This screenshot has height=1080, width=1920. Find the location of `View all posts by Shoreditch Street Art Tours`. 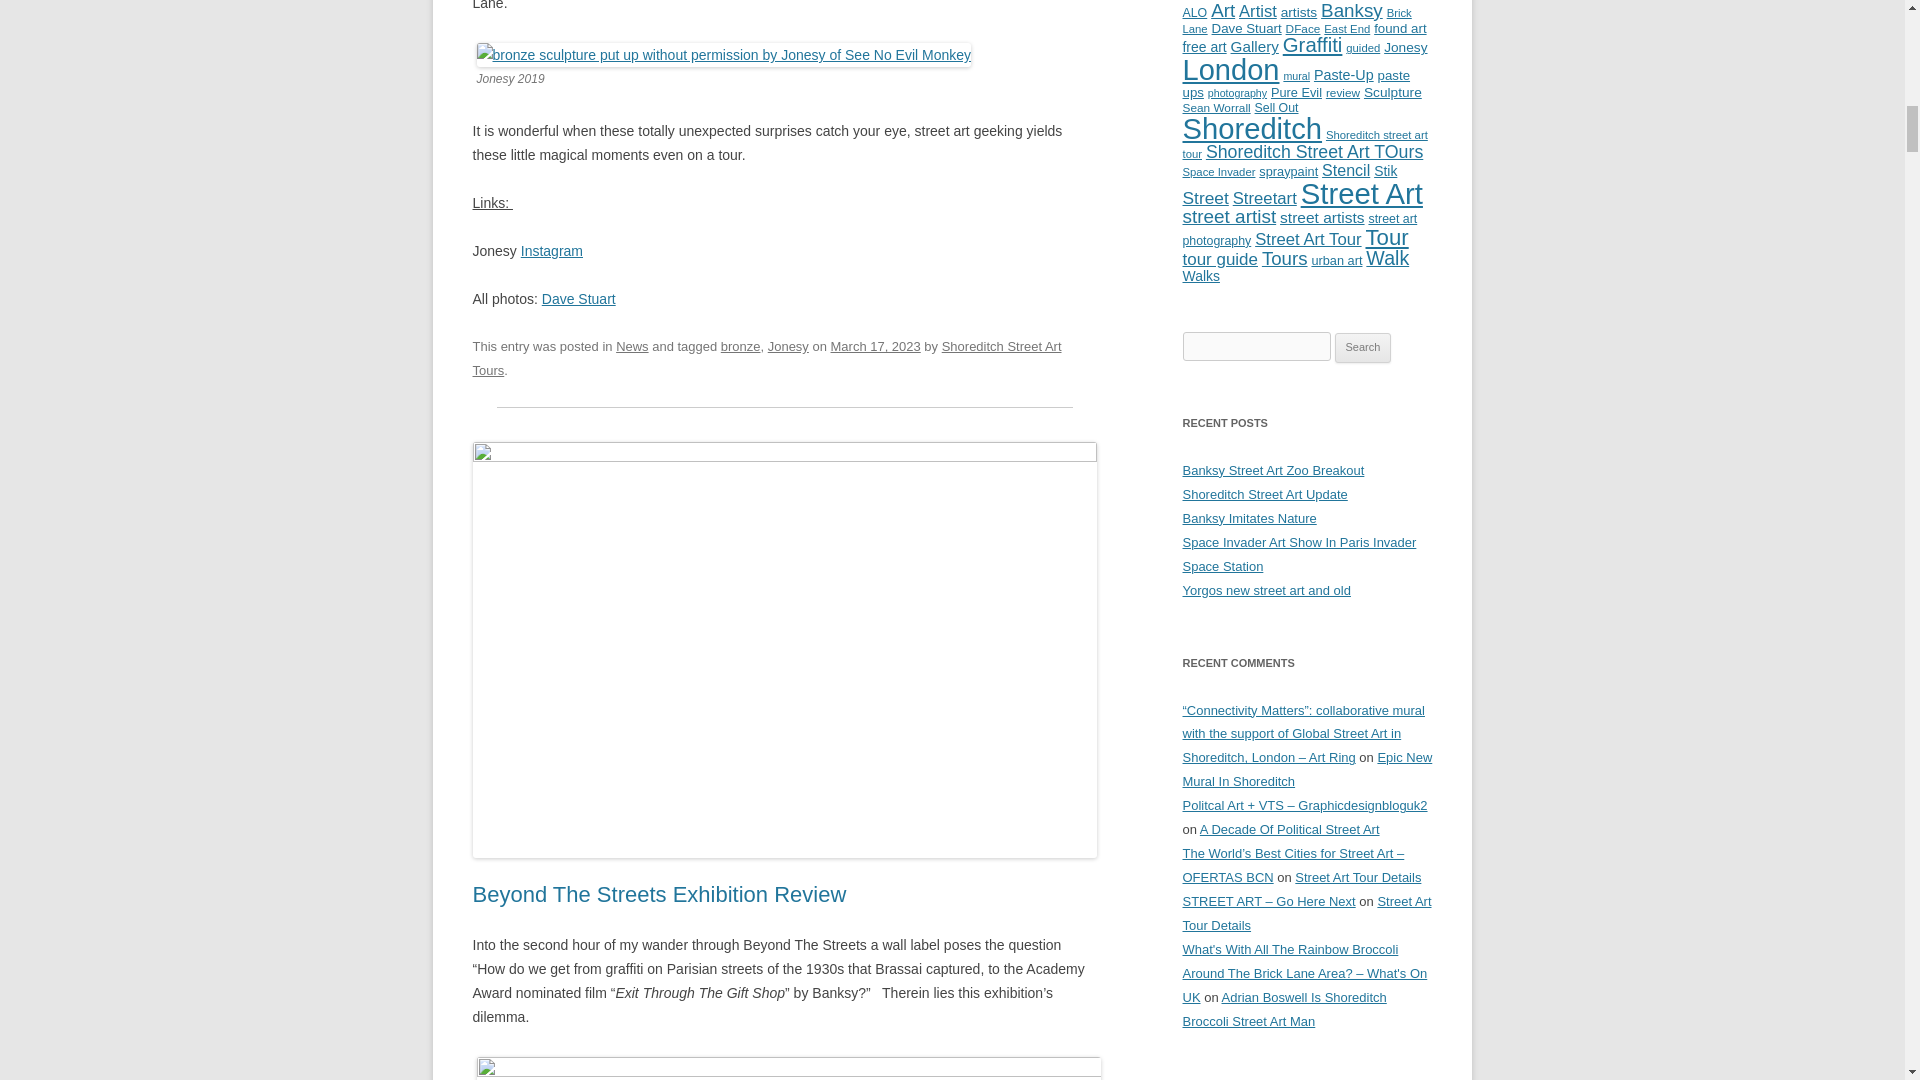

View all posts by Shoreditch Street Art Tours is located at coordinates (766, 358).